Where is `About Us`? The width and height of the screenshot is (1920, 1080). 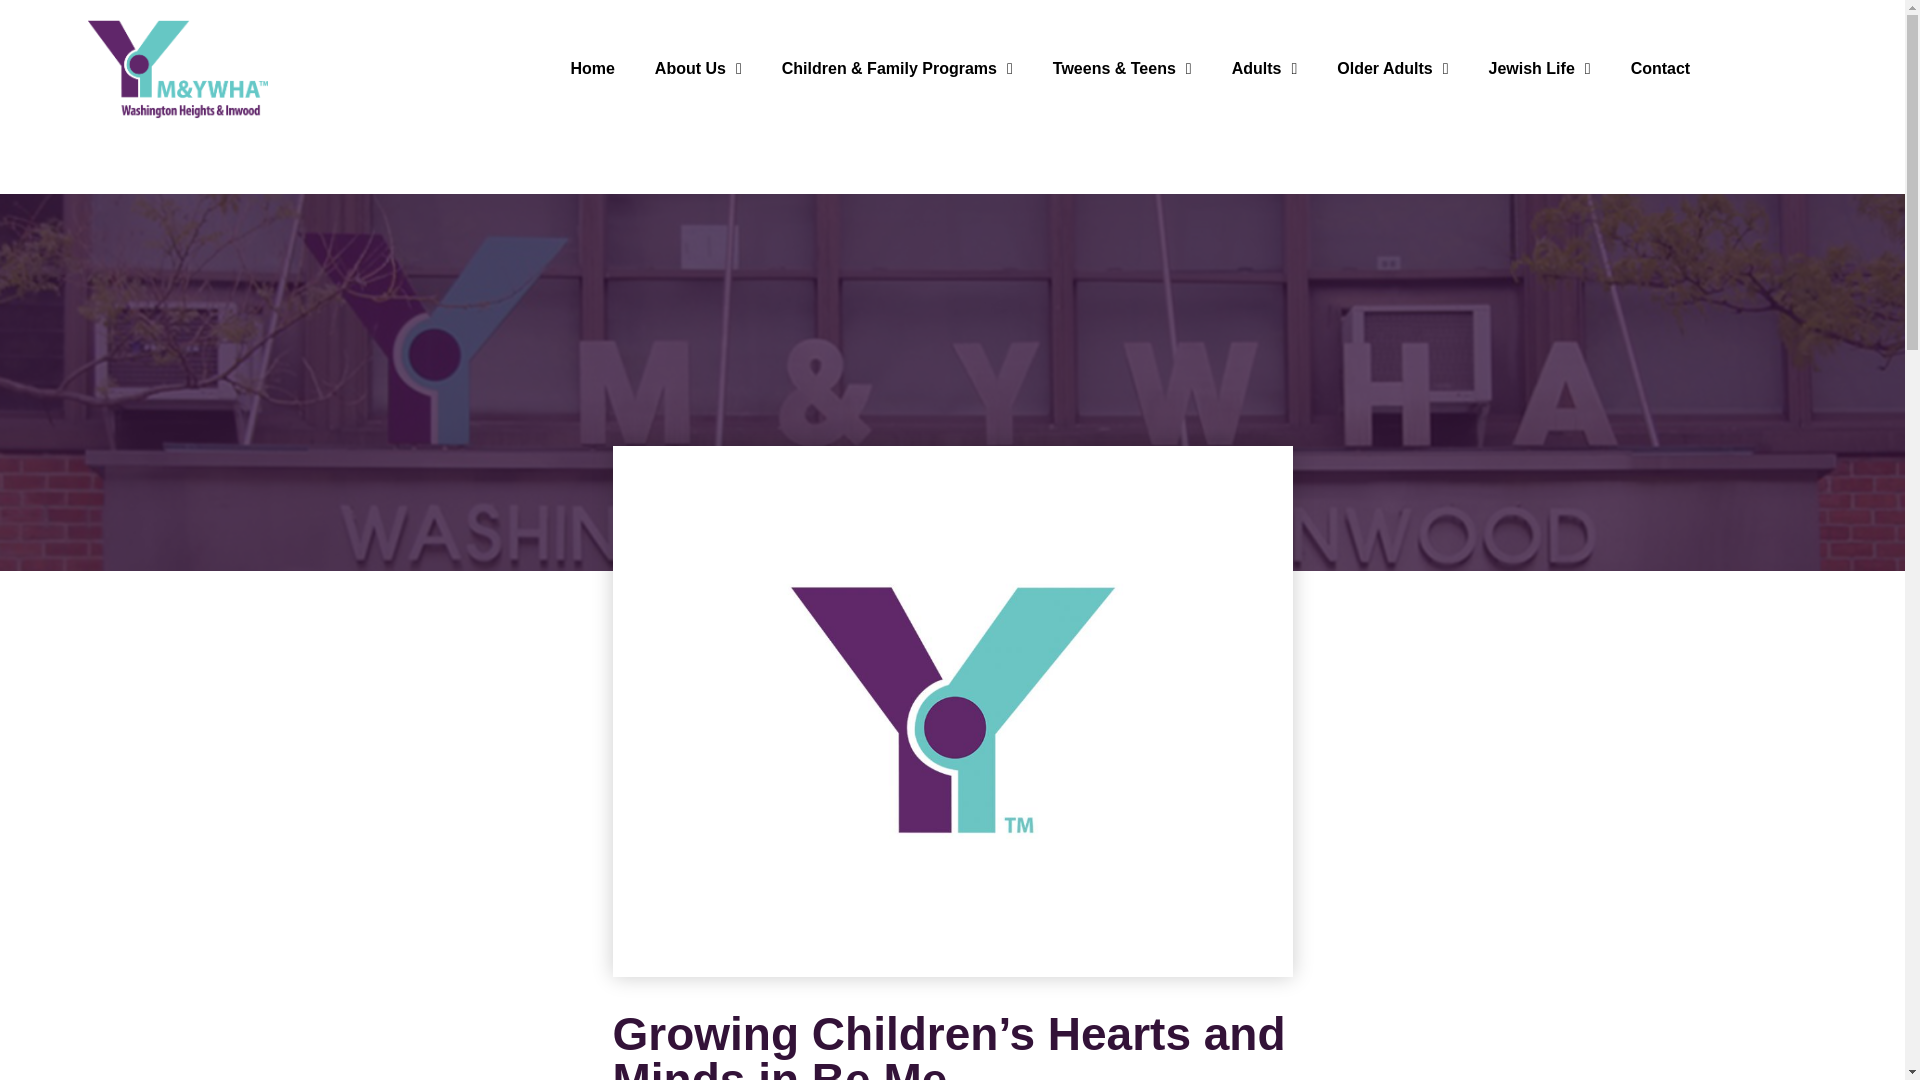 About Us is located at coordinates (698, 68).